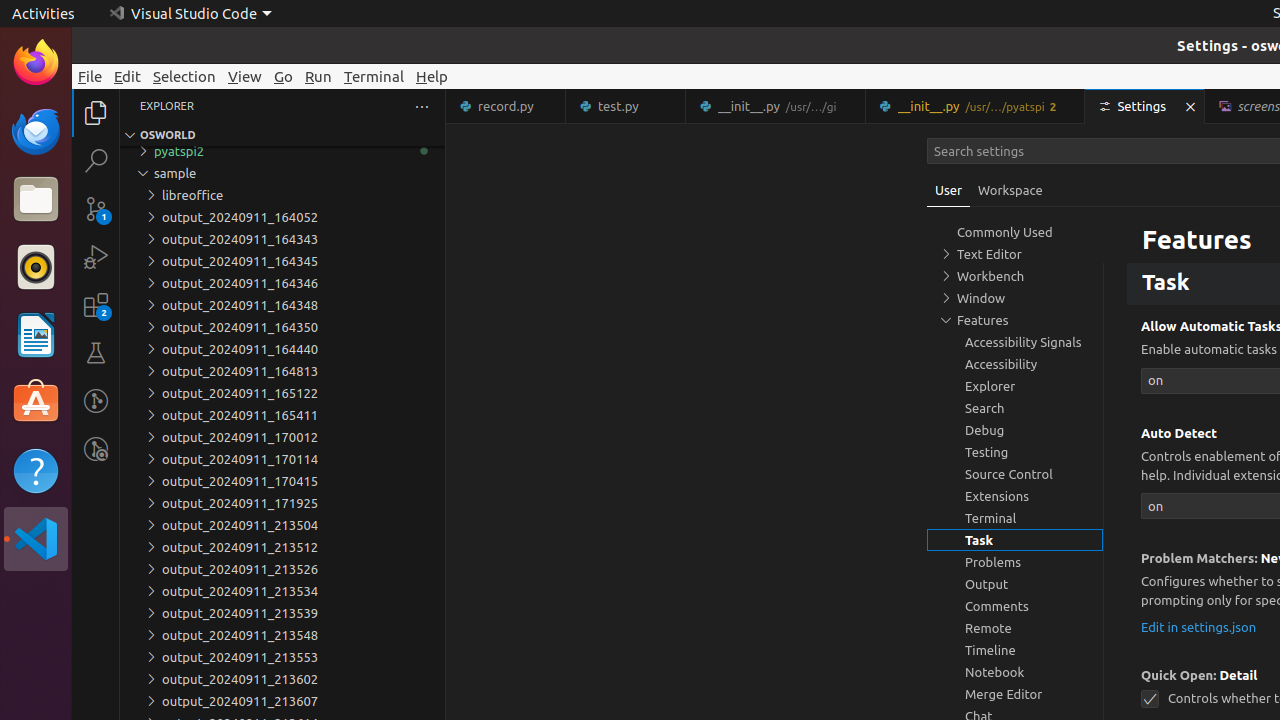  I want to click on output_20240911_165411, so click(282, 415).